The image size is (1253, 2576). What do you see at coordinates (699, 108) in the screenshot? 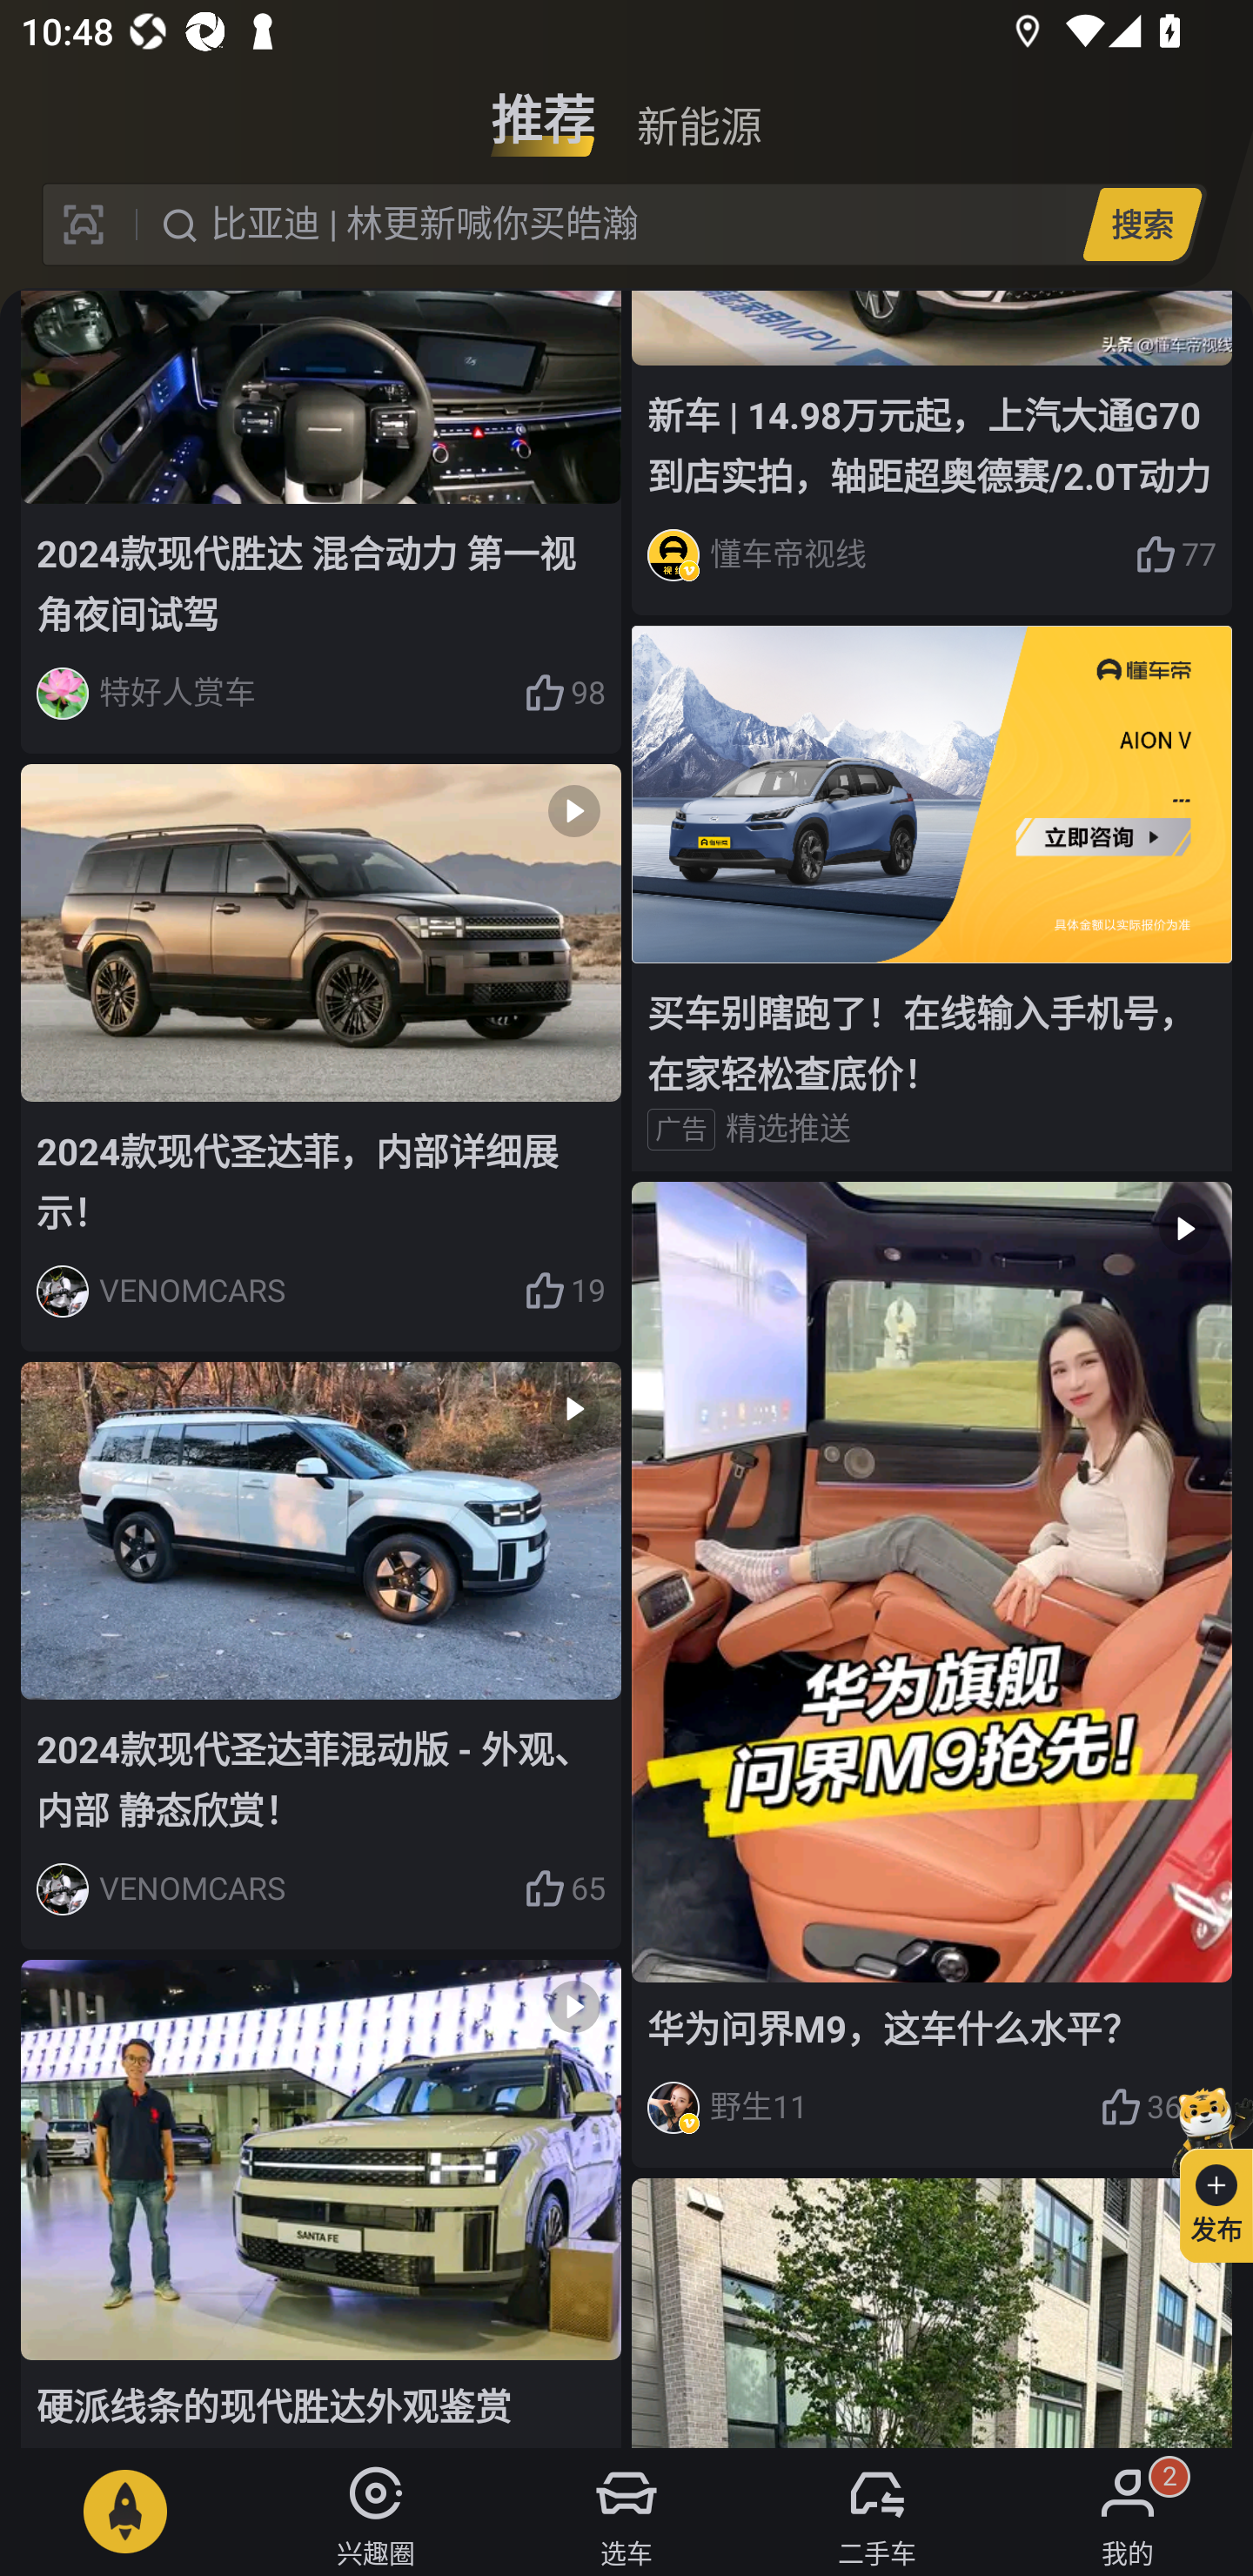
I see `新能源` at bounding box center [699, 108].